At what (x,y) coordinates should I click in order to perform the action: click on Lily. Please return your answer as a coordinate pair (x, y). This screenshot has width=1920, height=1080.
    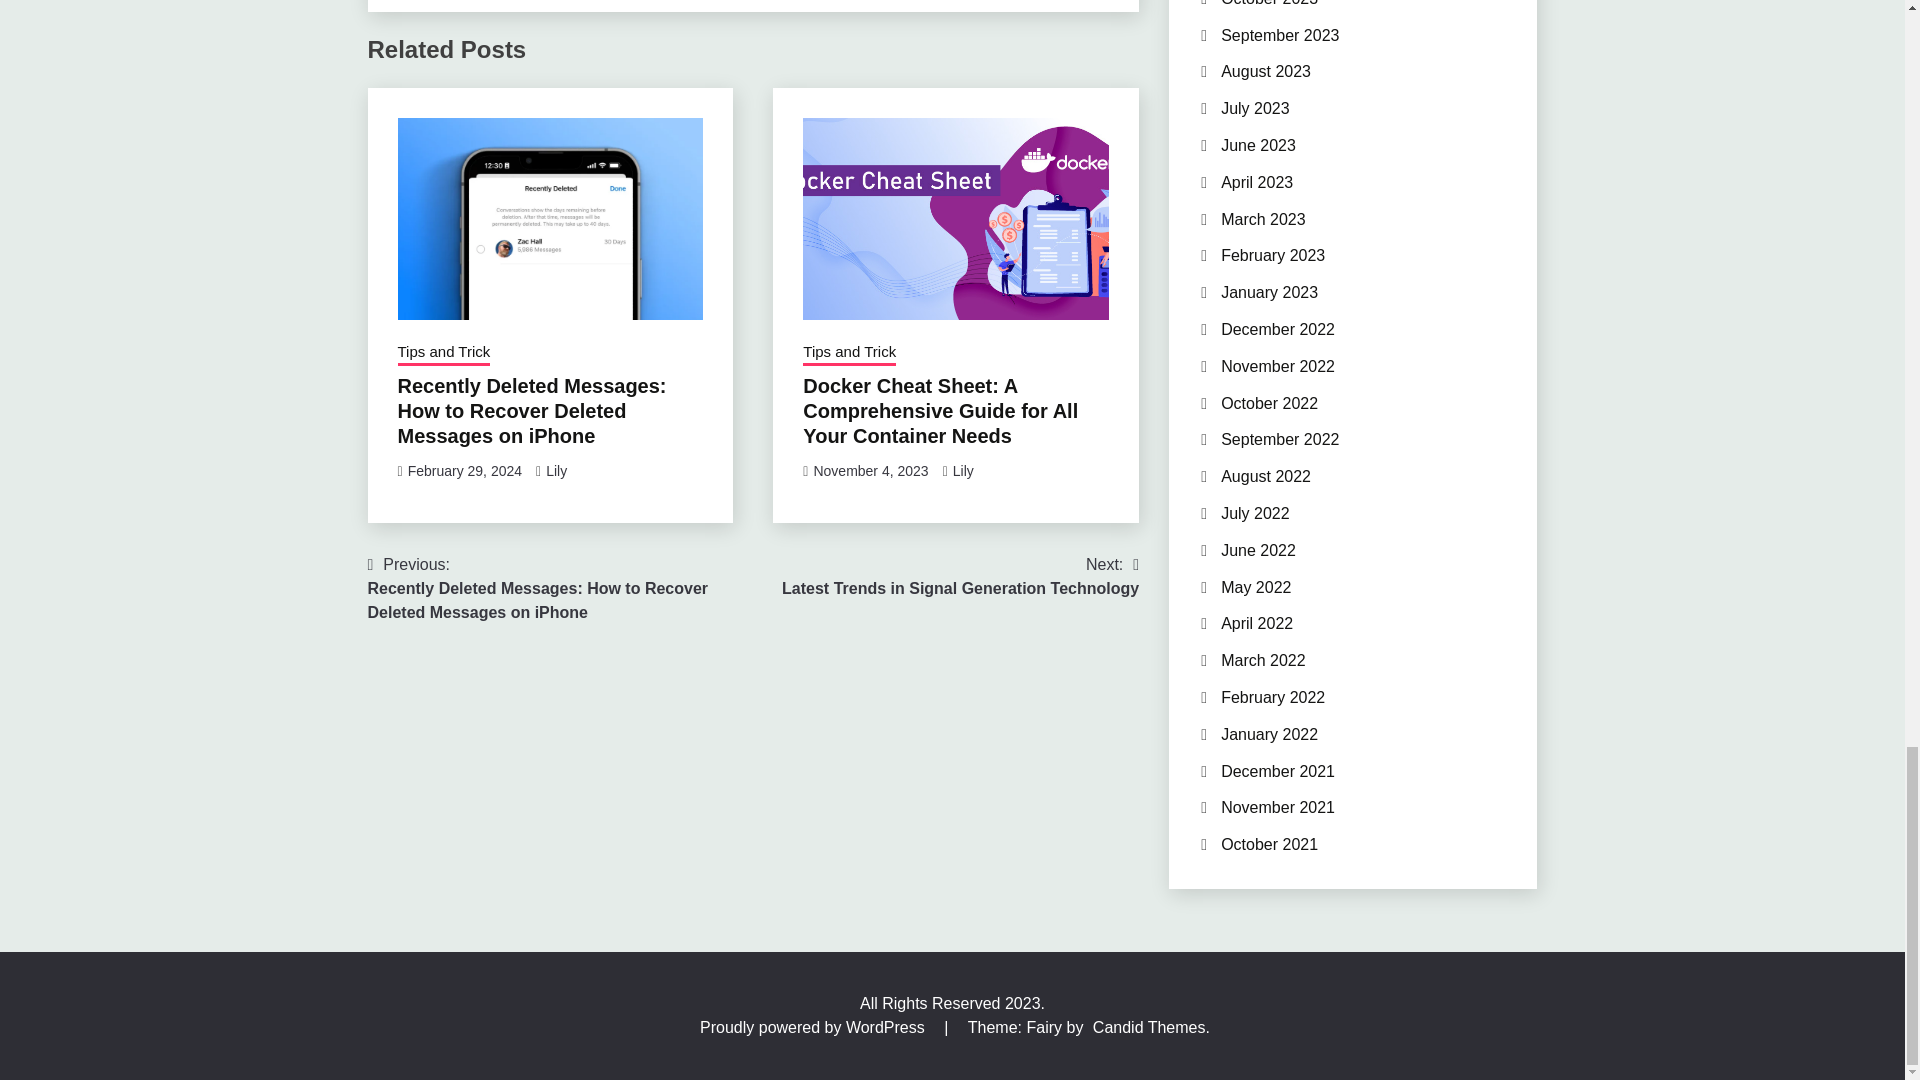
    Looking at the image, I should click on (849, 354).